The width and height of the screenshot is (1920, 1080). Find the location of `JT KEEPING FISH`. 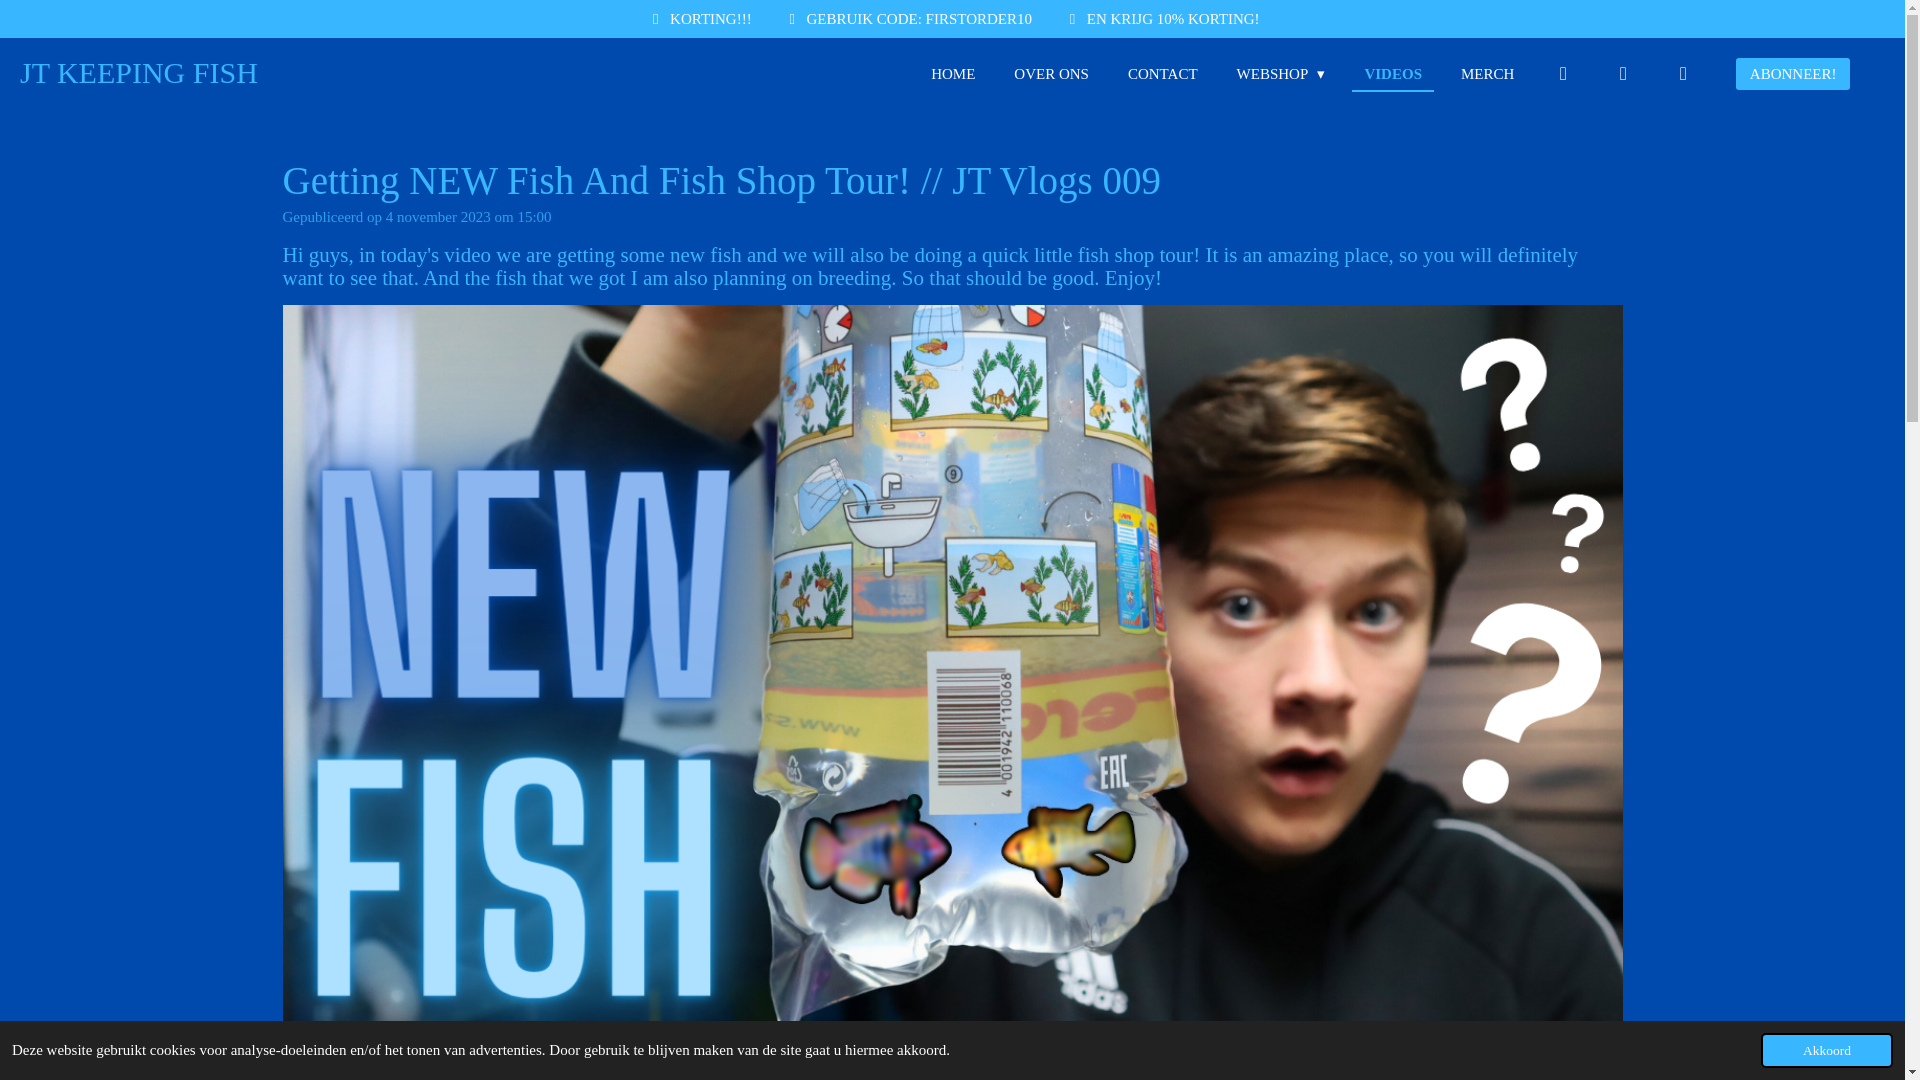

JT KEEPING FISH is located at coordinates (138, 72).